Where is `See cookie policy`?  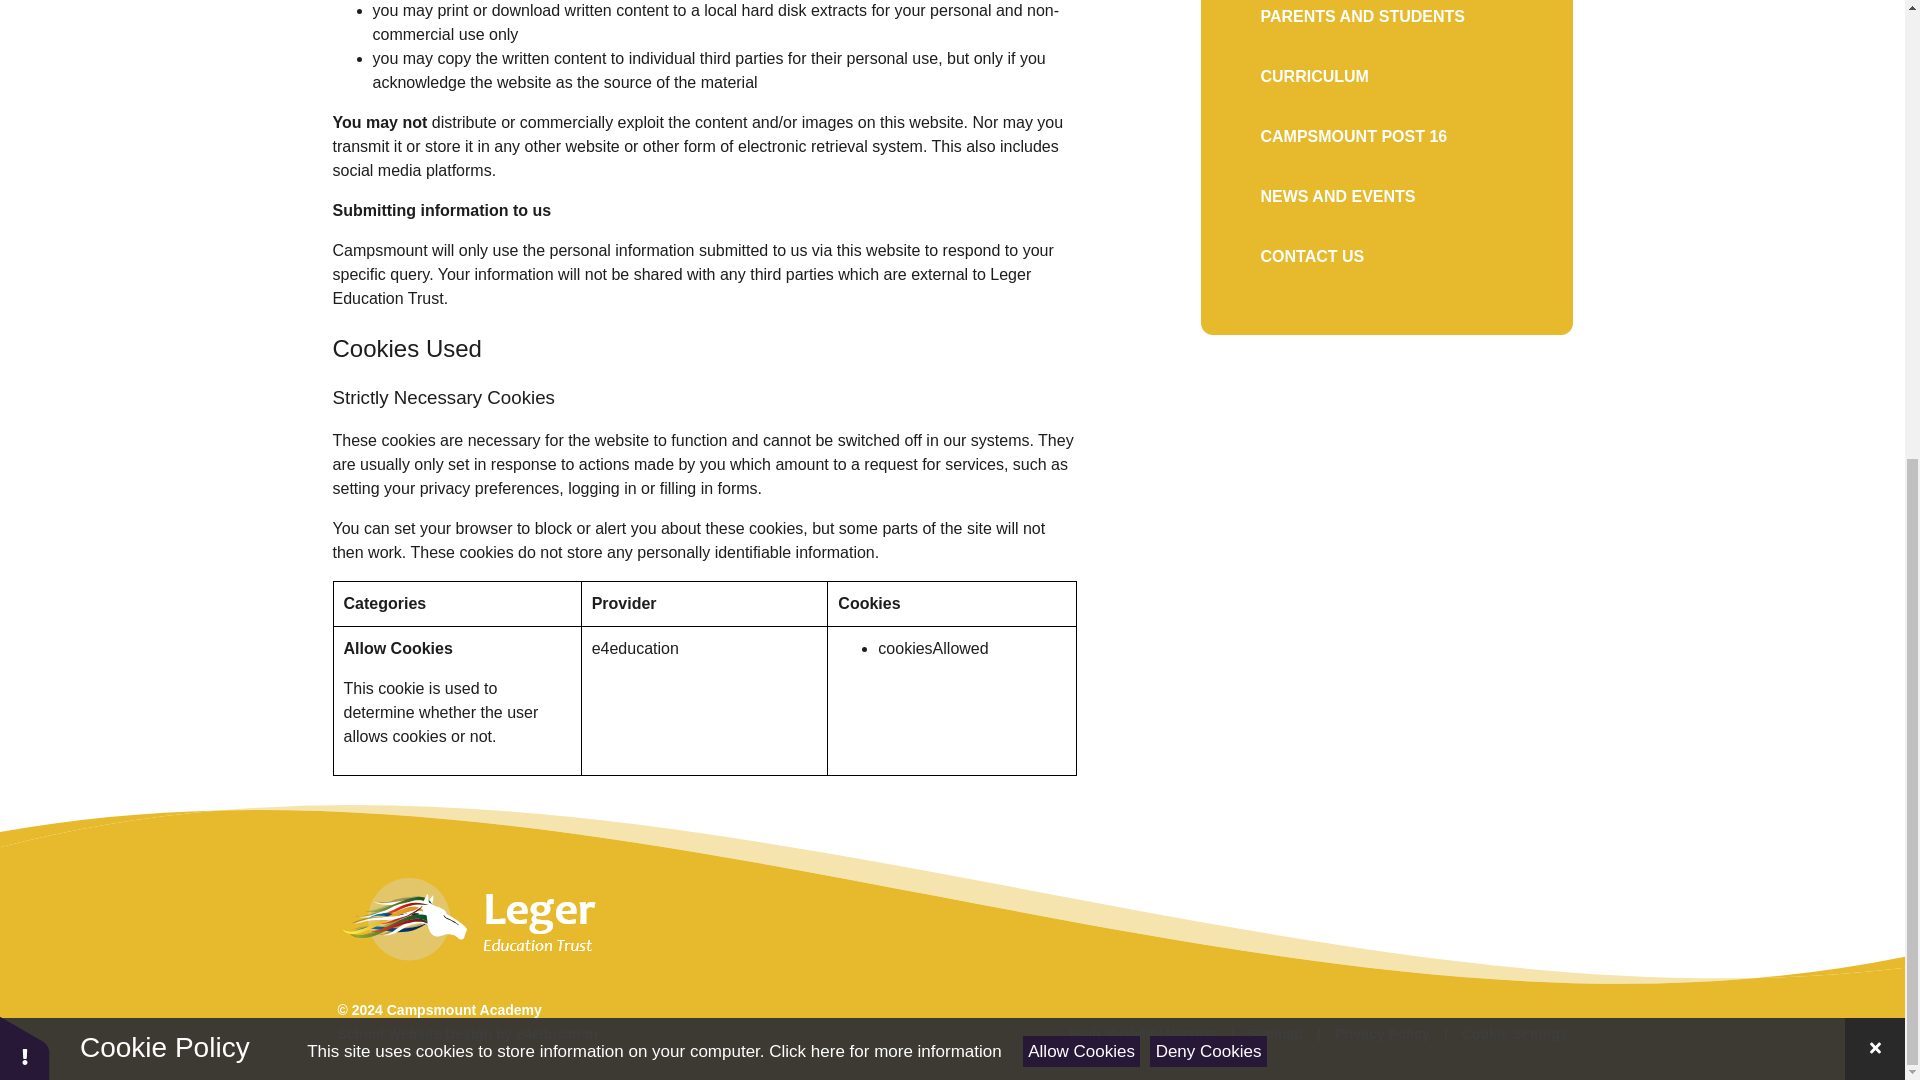 See cookie policy is located at coordinates (884, 260).